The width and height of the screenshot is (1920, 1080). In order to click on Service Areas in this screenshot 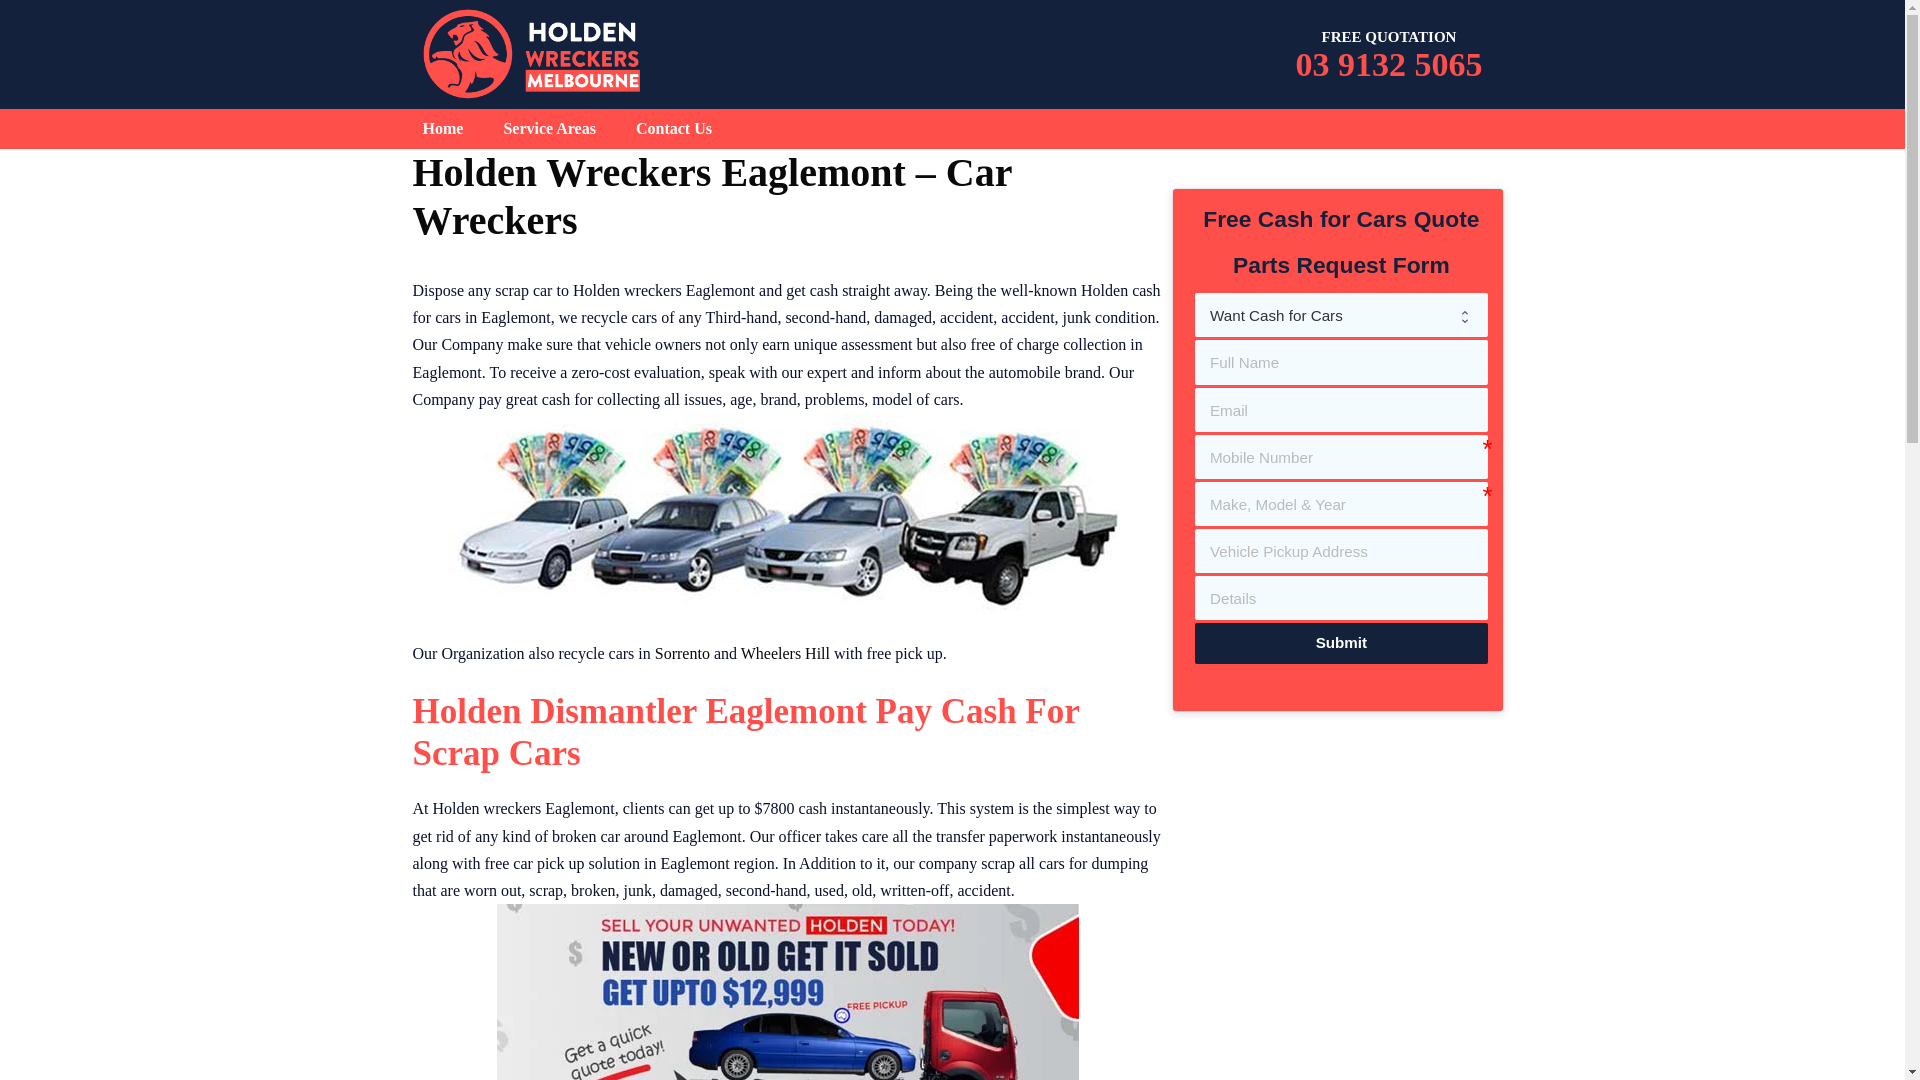, I will do `click(550, 129)`.